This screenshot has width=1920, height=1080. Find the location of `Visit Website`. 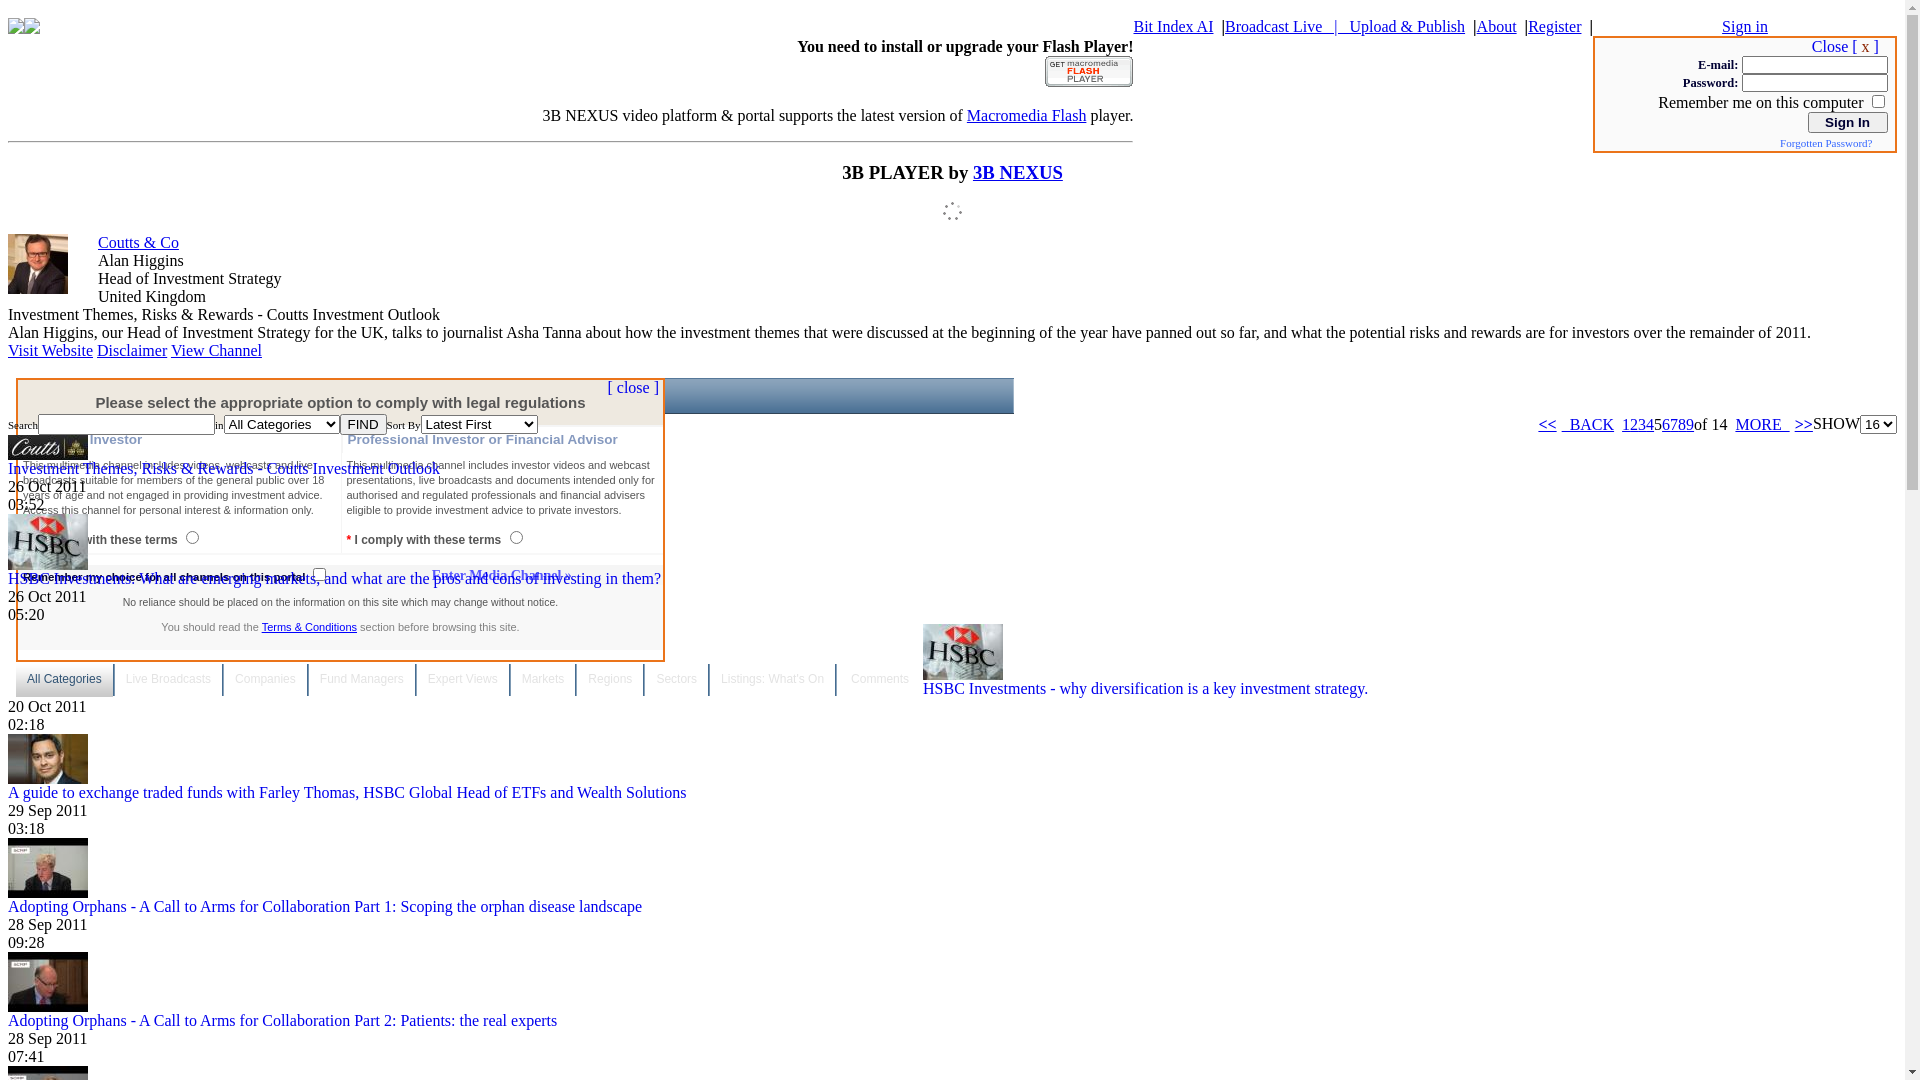

Visit Website is located at coordinates (50, 350).